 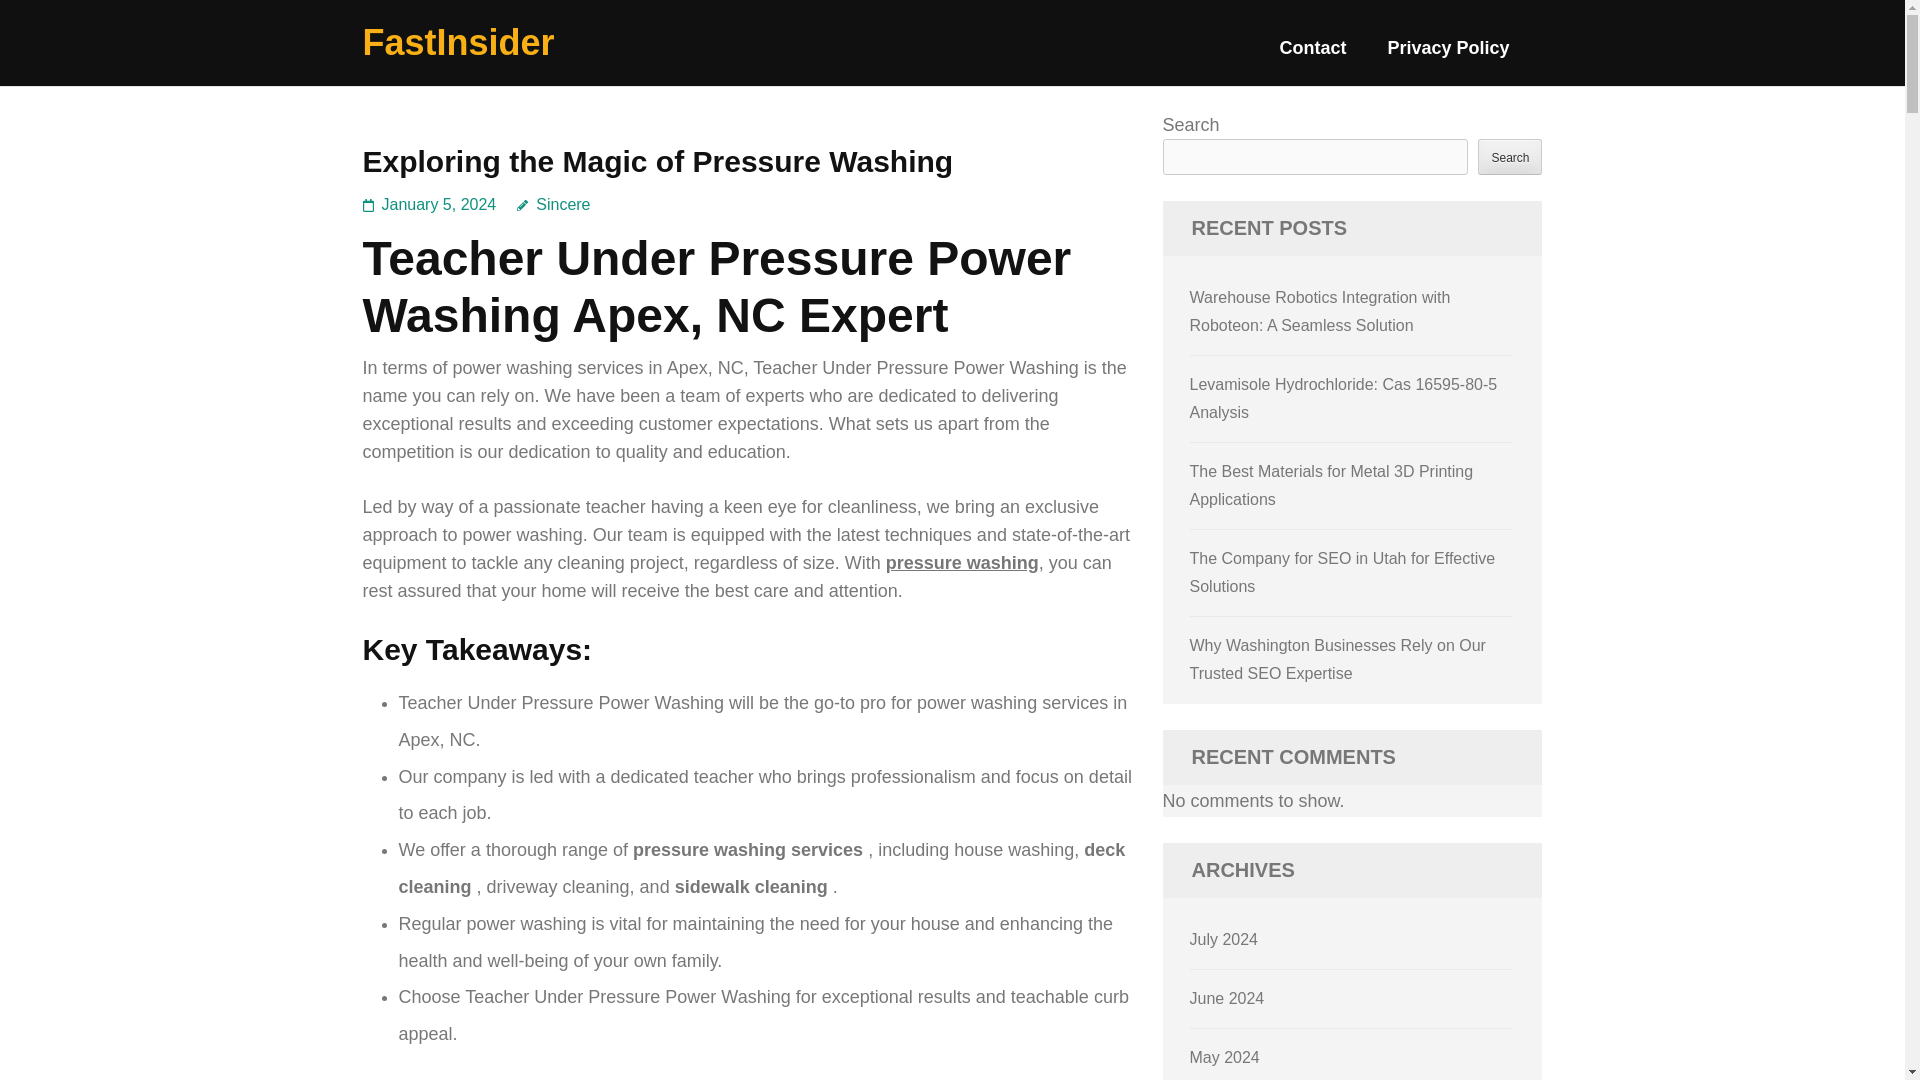 I want to click on Contact, so click(x=1312, y=56).